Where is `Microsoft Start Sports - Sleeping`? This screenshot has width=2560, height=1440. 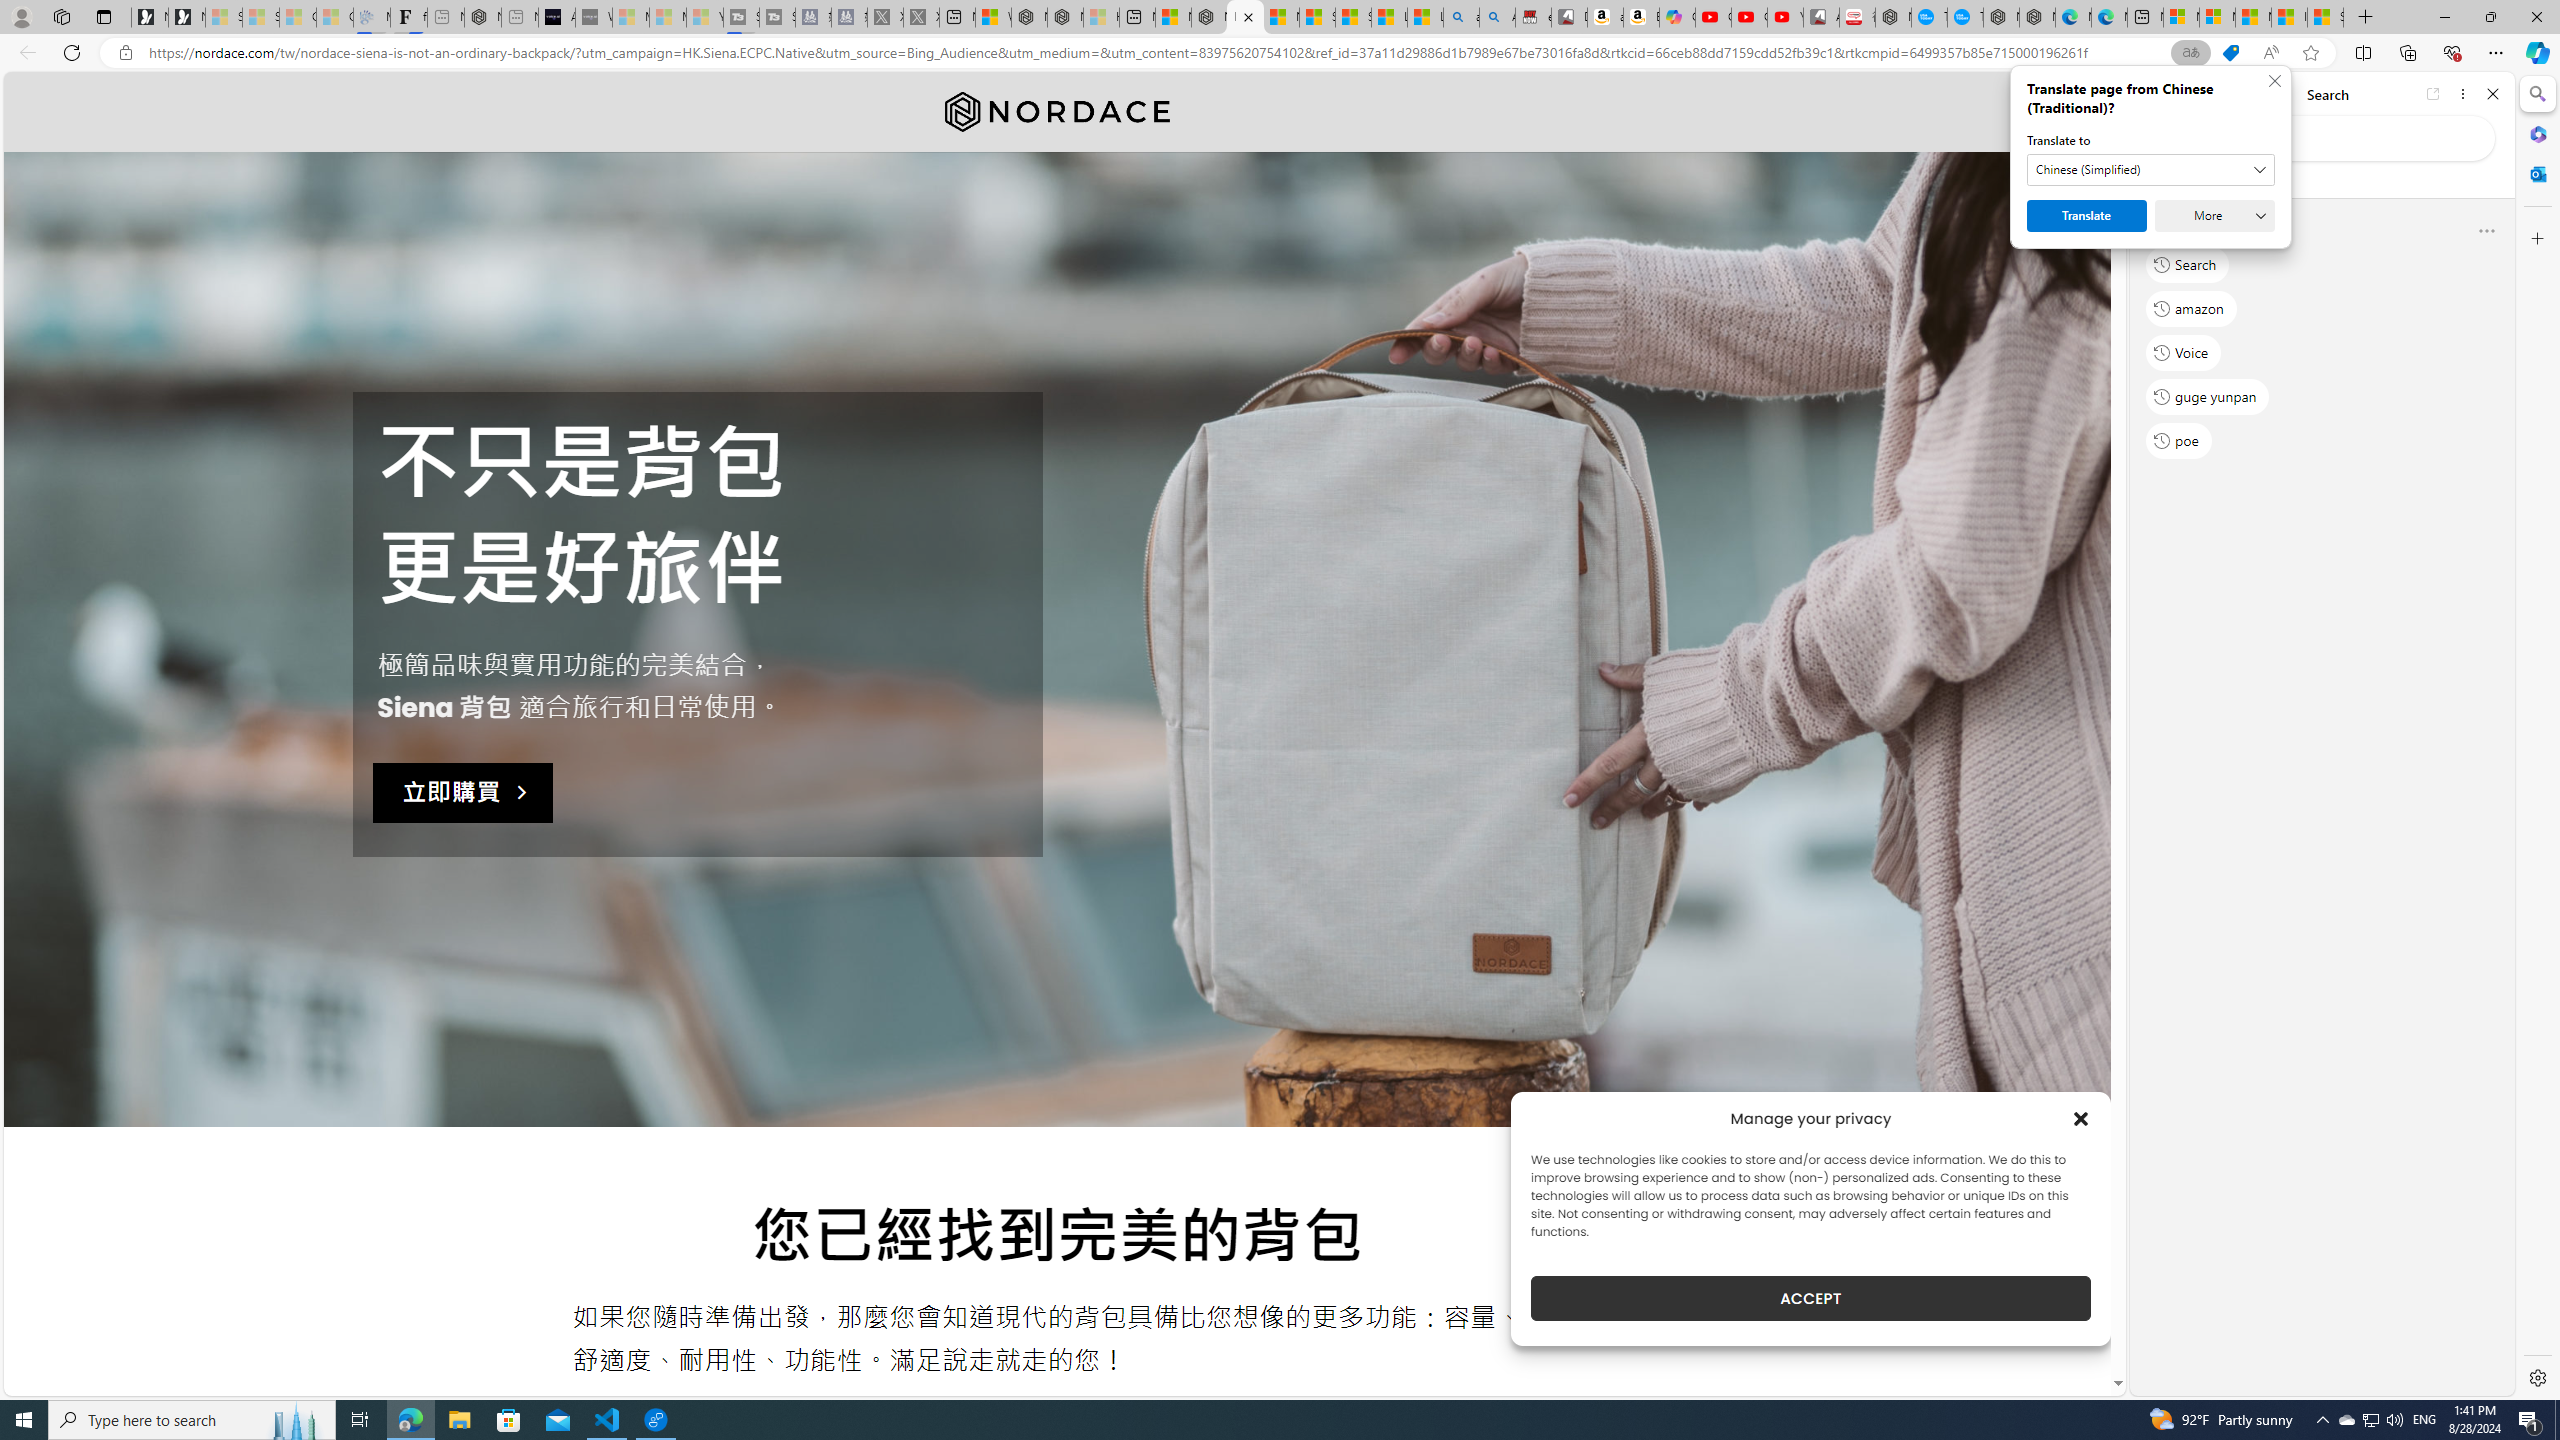 Microsoft Start Sports - Sleeping is located at coordinates (630, 17).